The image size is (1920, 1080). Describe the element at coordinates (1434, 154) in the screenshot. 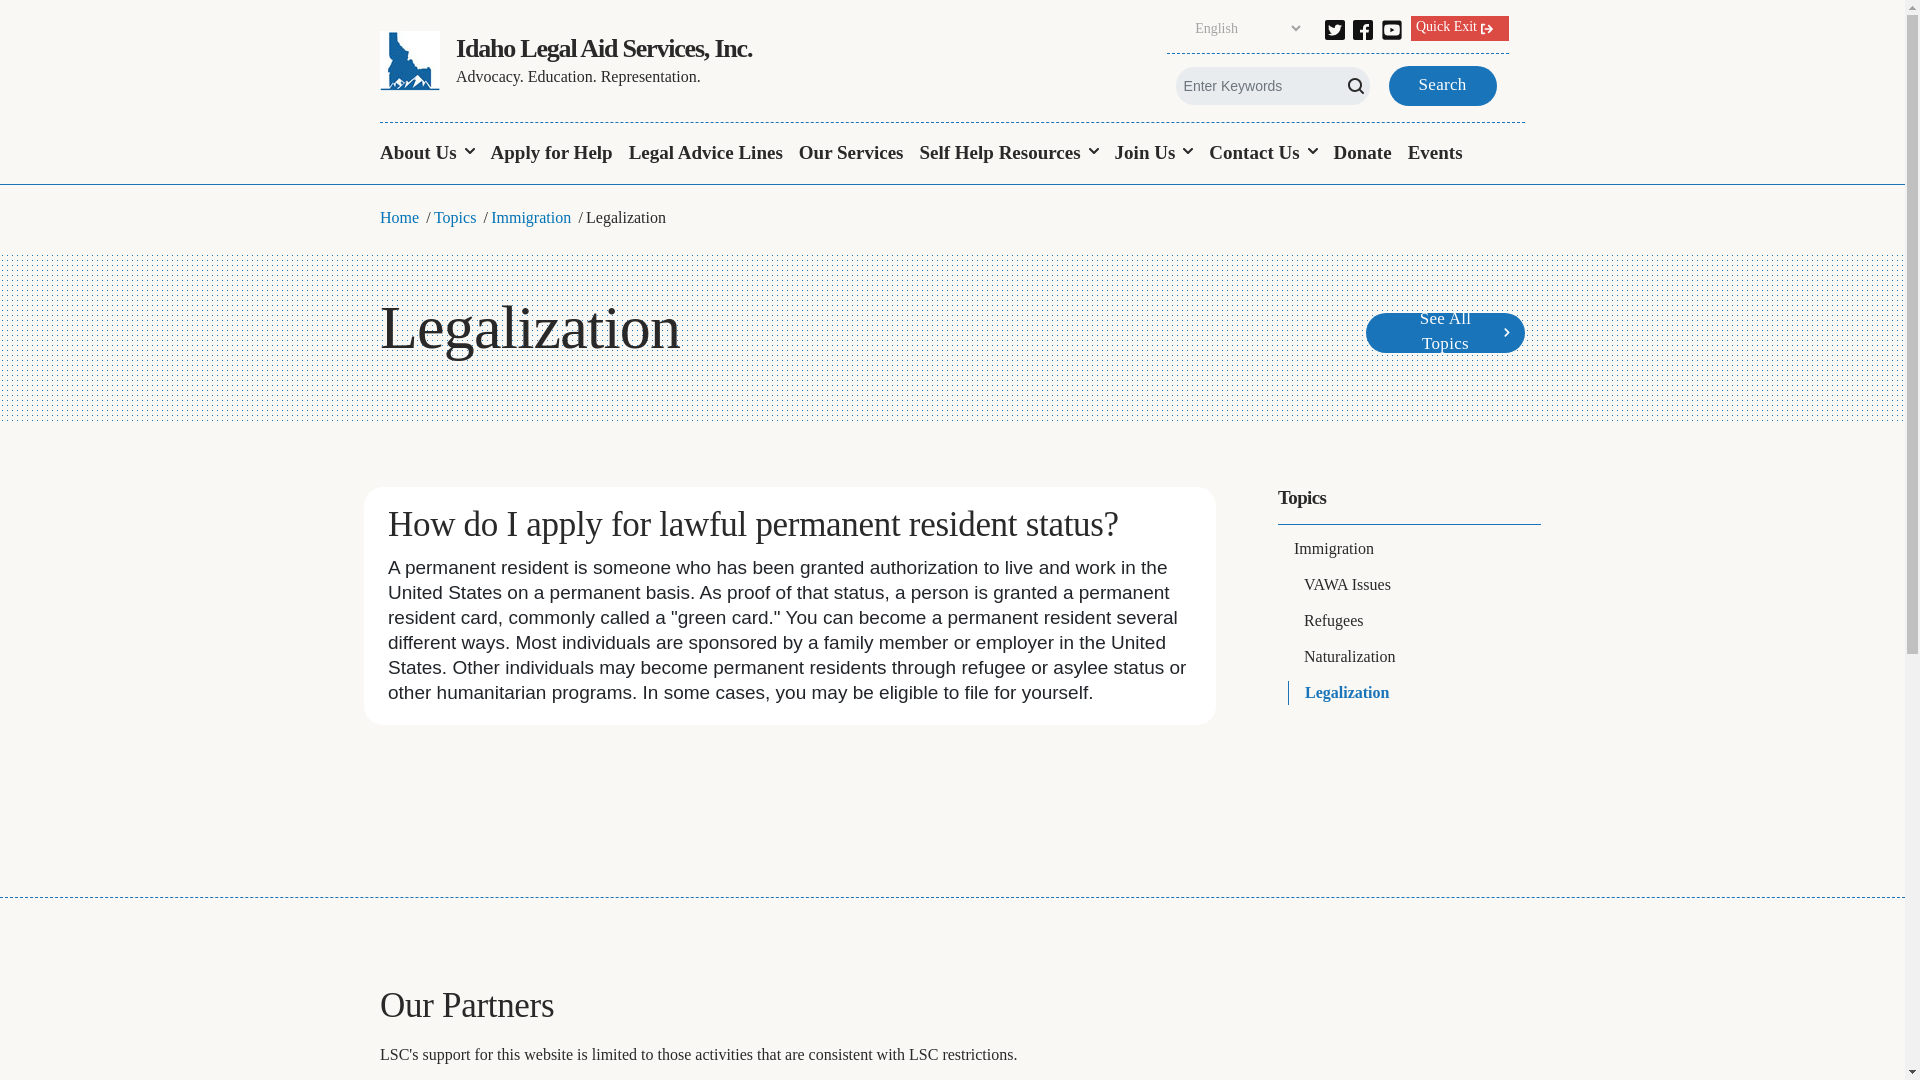

I see `Events` at that location.